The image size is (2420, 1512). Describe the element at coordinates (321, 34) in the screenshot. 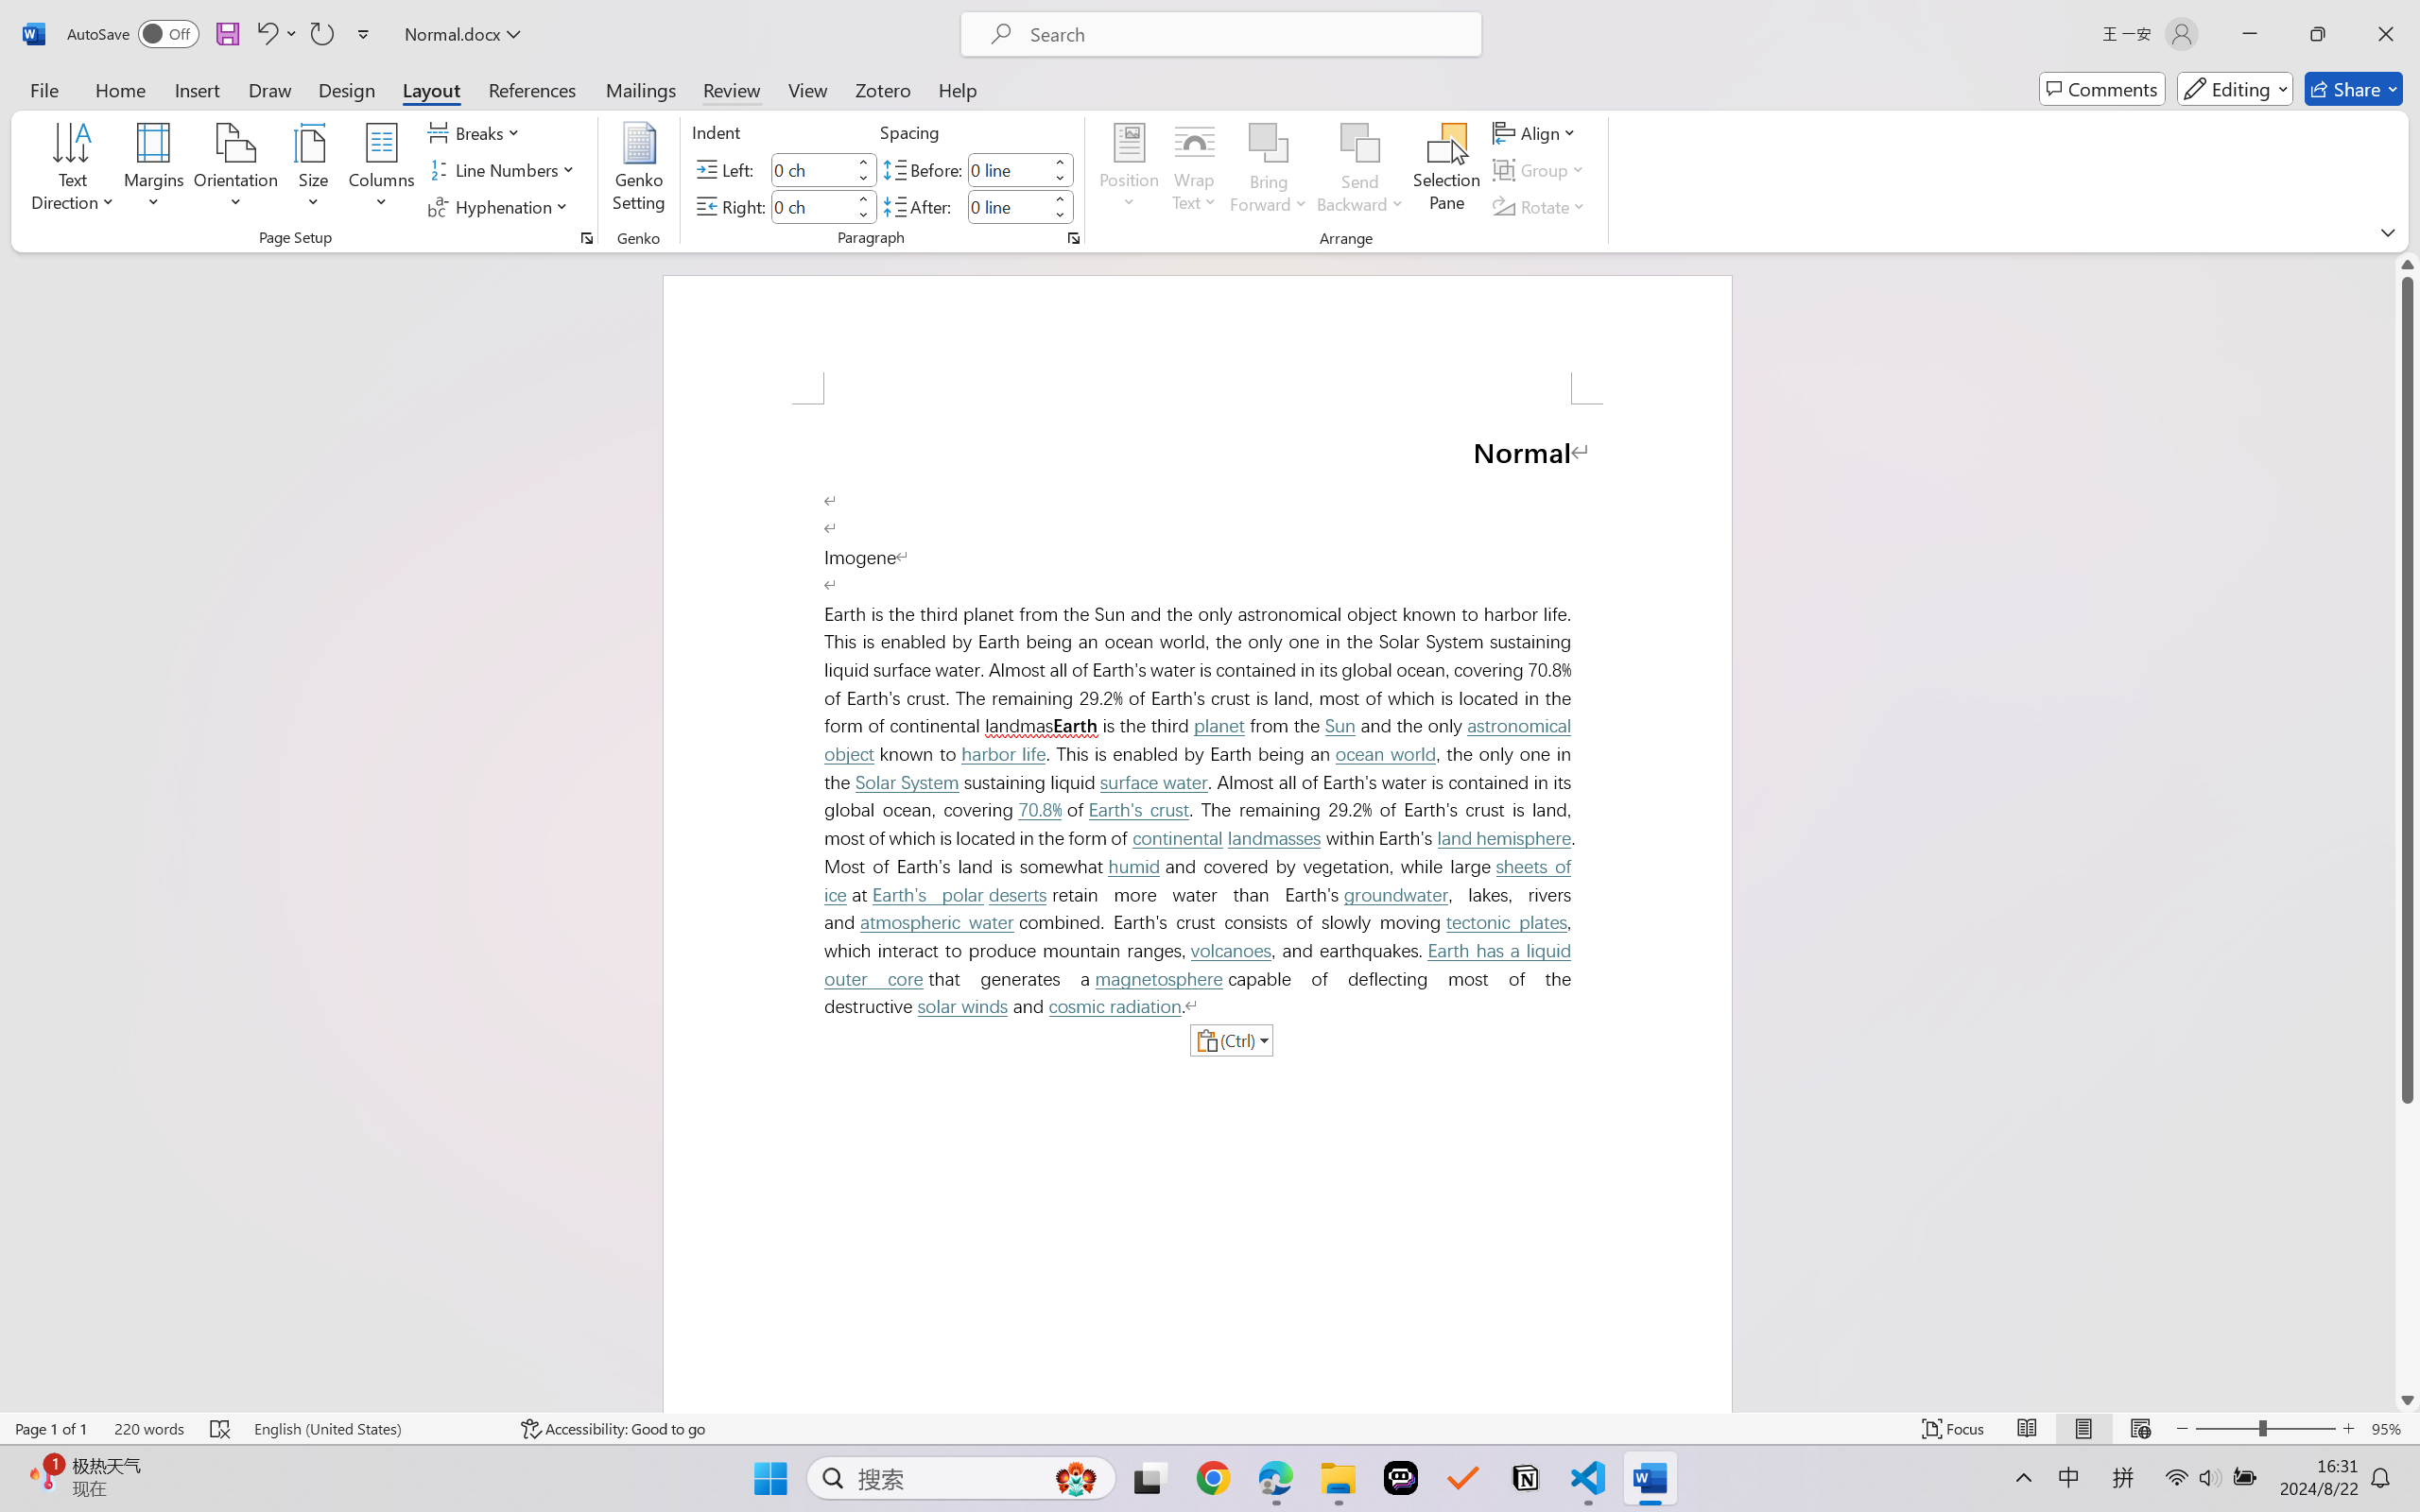

I see `Repeat Doc Close` at that location.